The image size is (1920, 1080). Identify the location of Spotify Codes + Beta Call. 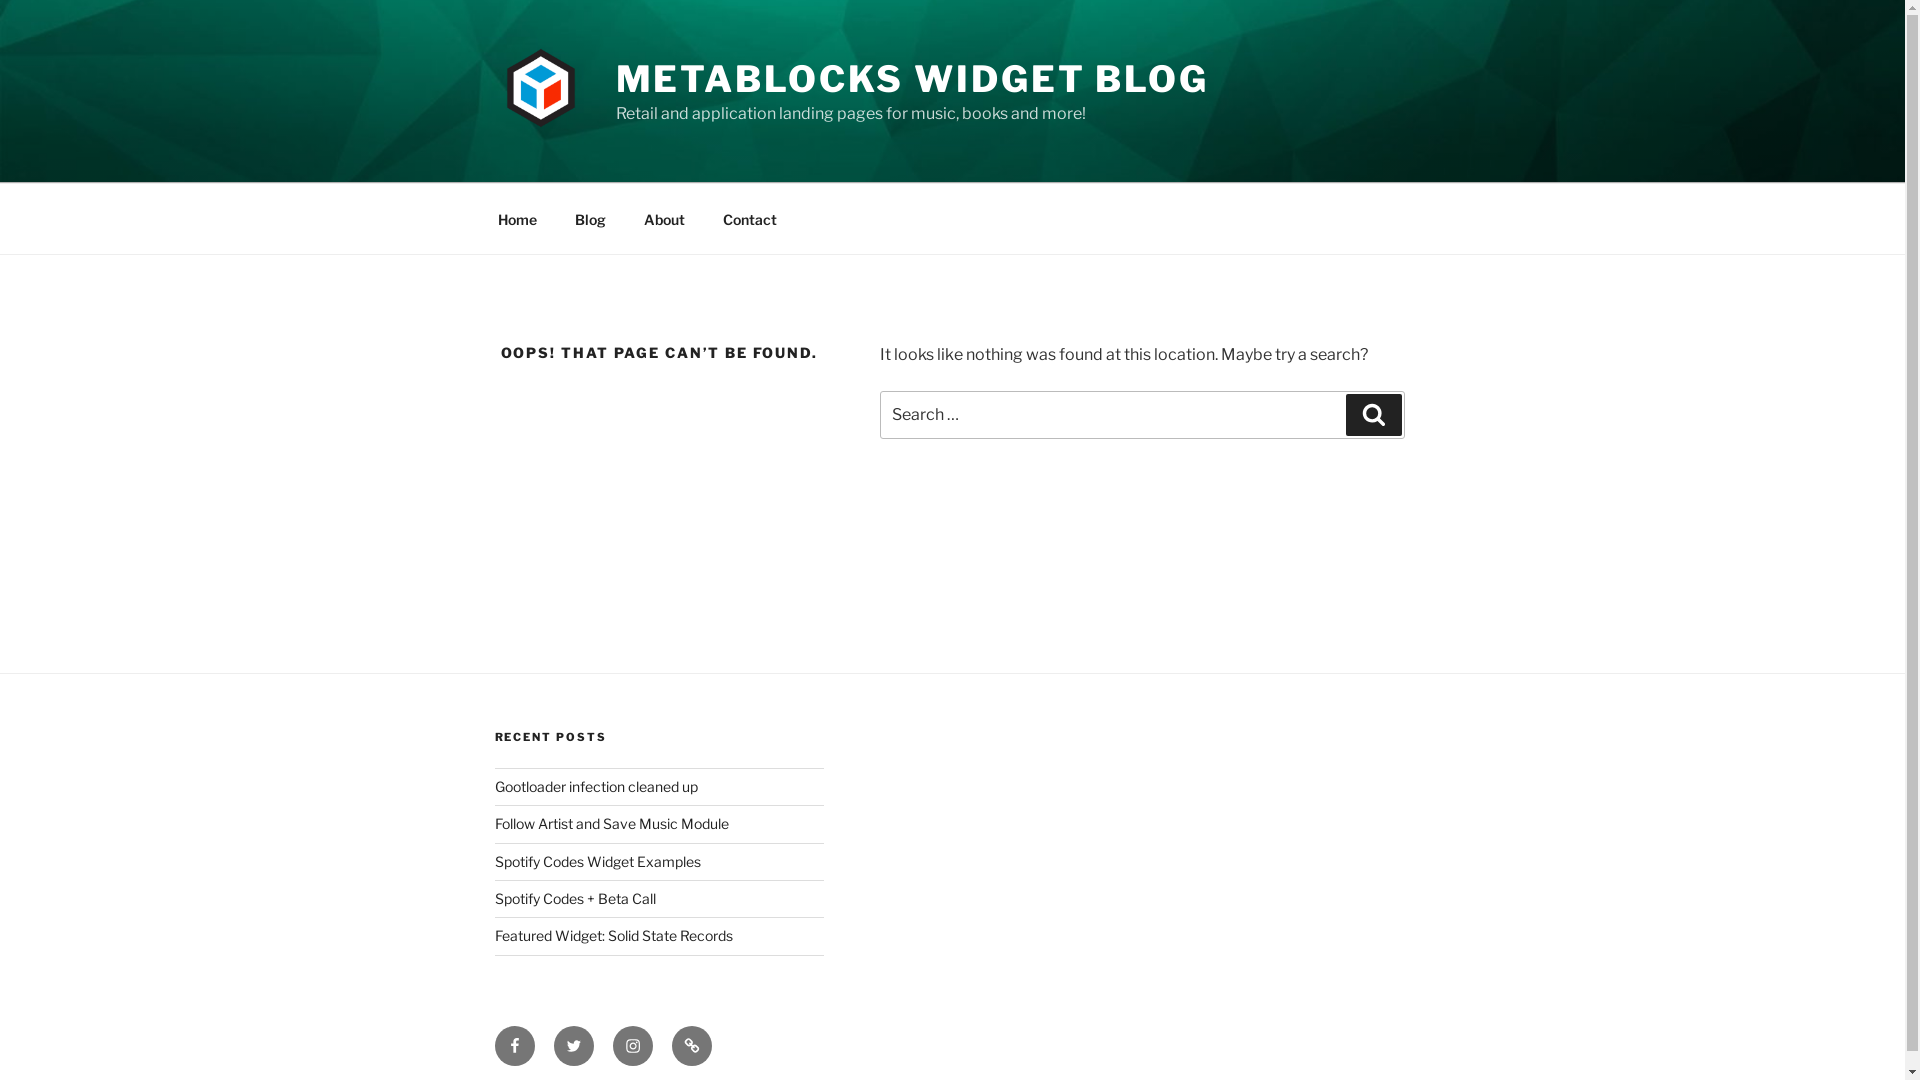
(574, 898).